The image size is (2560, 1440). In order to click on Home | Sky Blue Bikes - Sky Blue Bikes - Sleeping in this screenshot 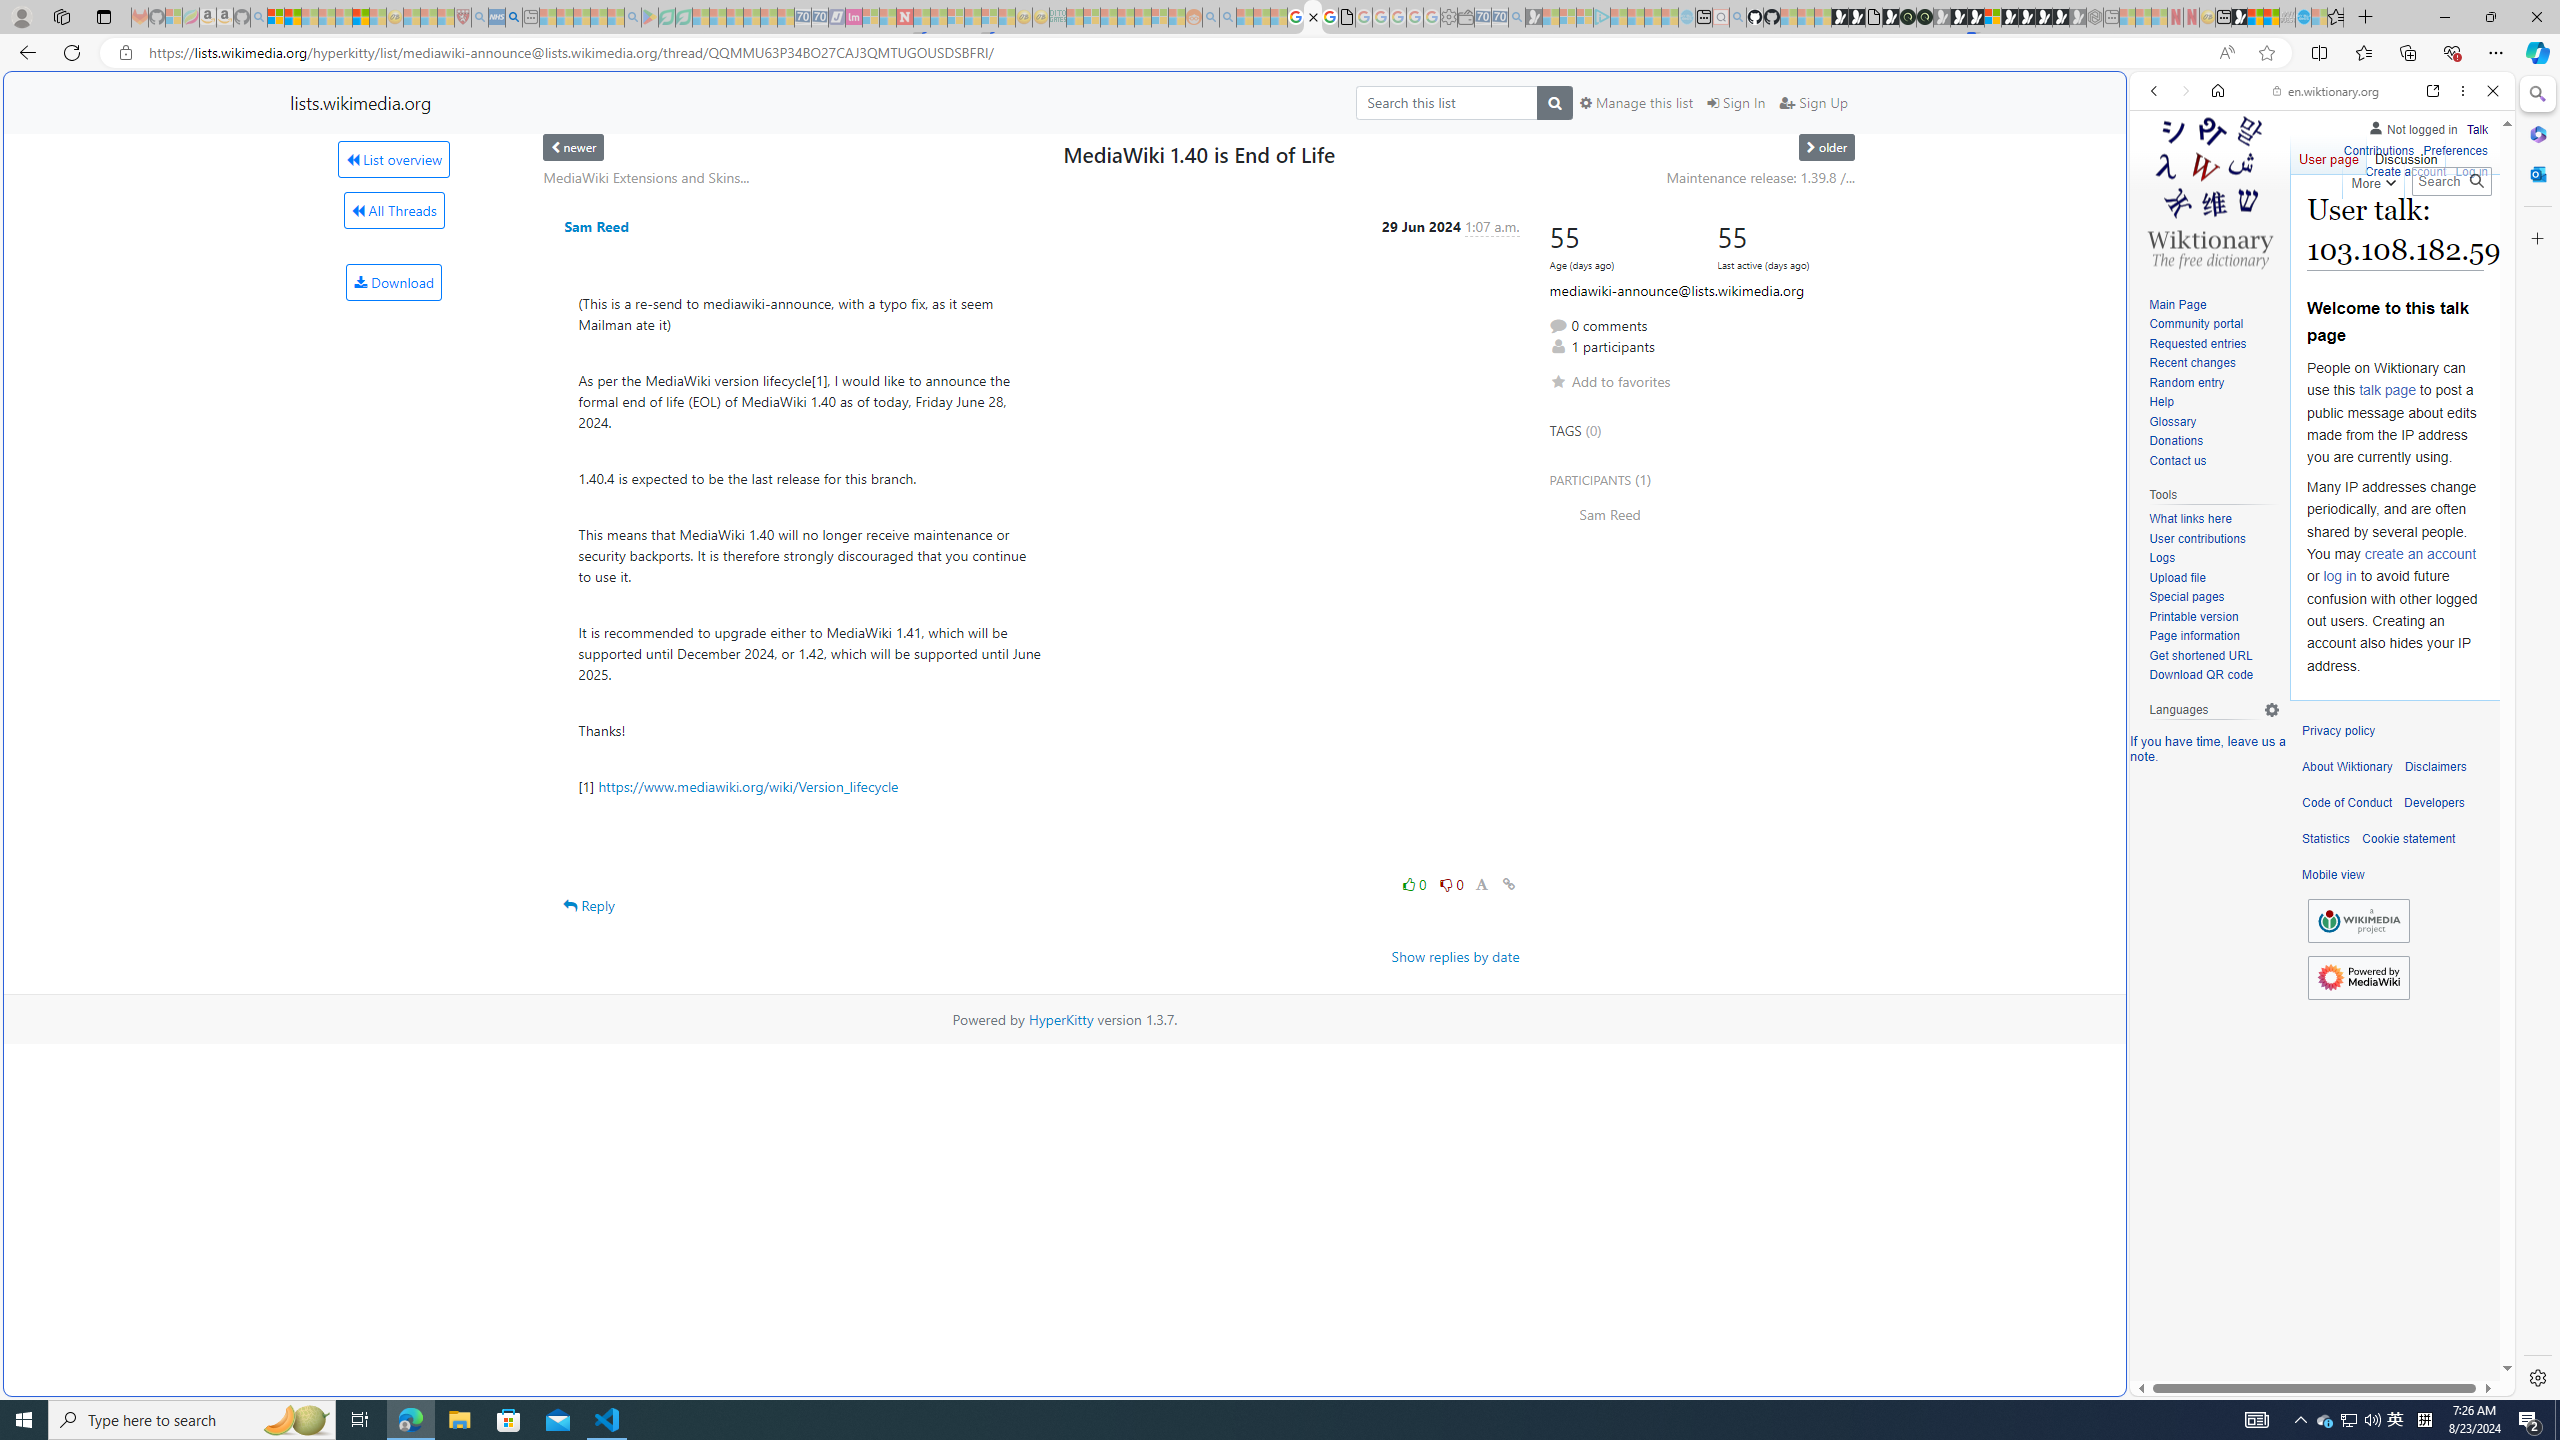, I will do `click(1686, 17)`.